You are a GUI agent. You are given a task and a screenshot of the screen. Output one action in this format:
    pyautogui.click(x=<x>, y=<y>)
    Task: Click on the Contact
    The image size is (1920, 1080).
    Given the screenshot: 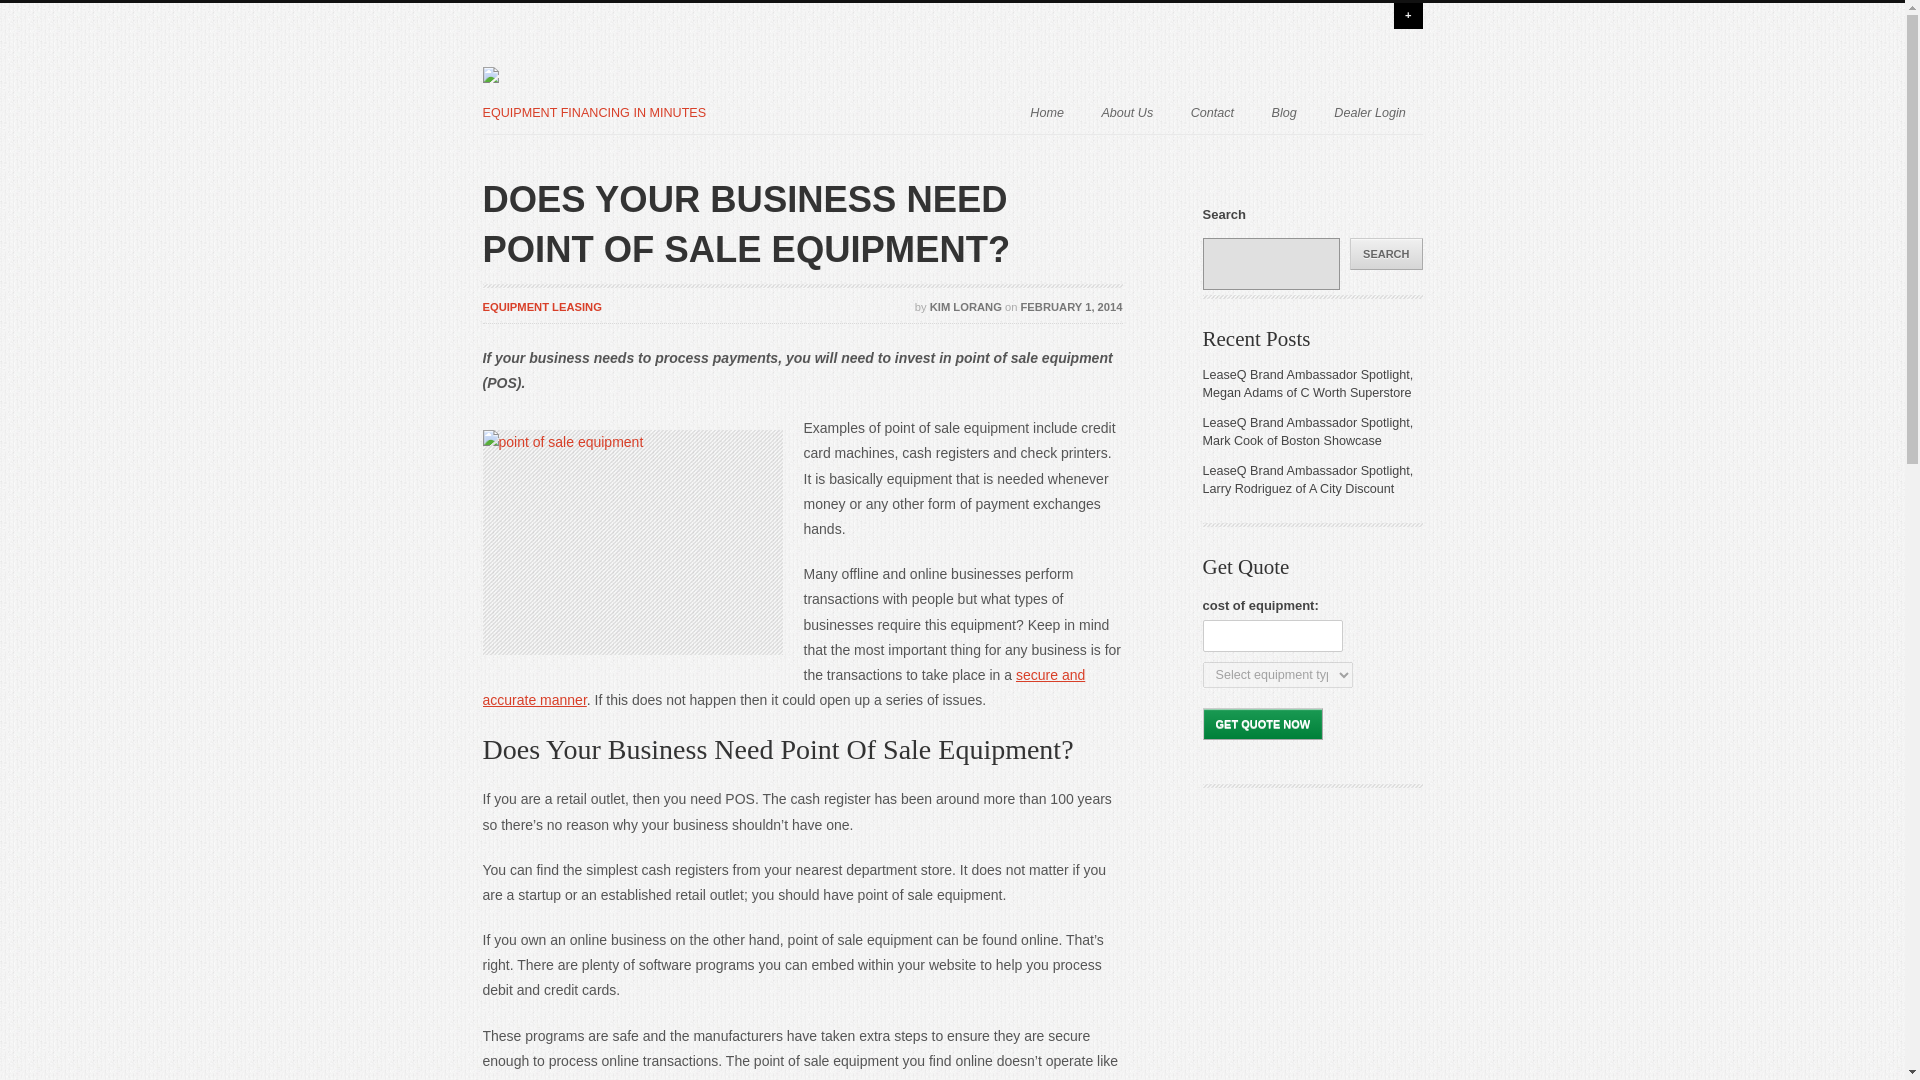 What is the action you would take?
    pyautogui.click(x=1212, y=110)
    